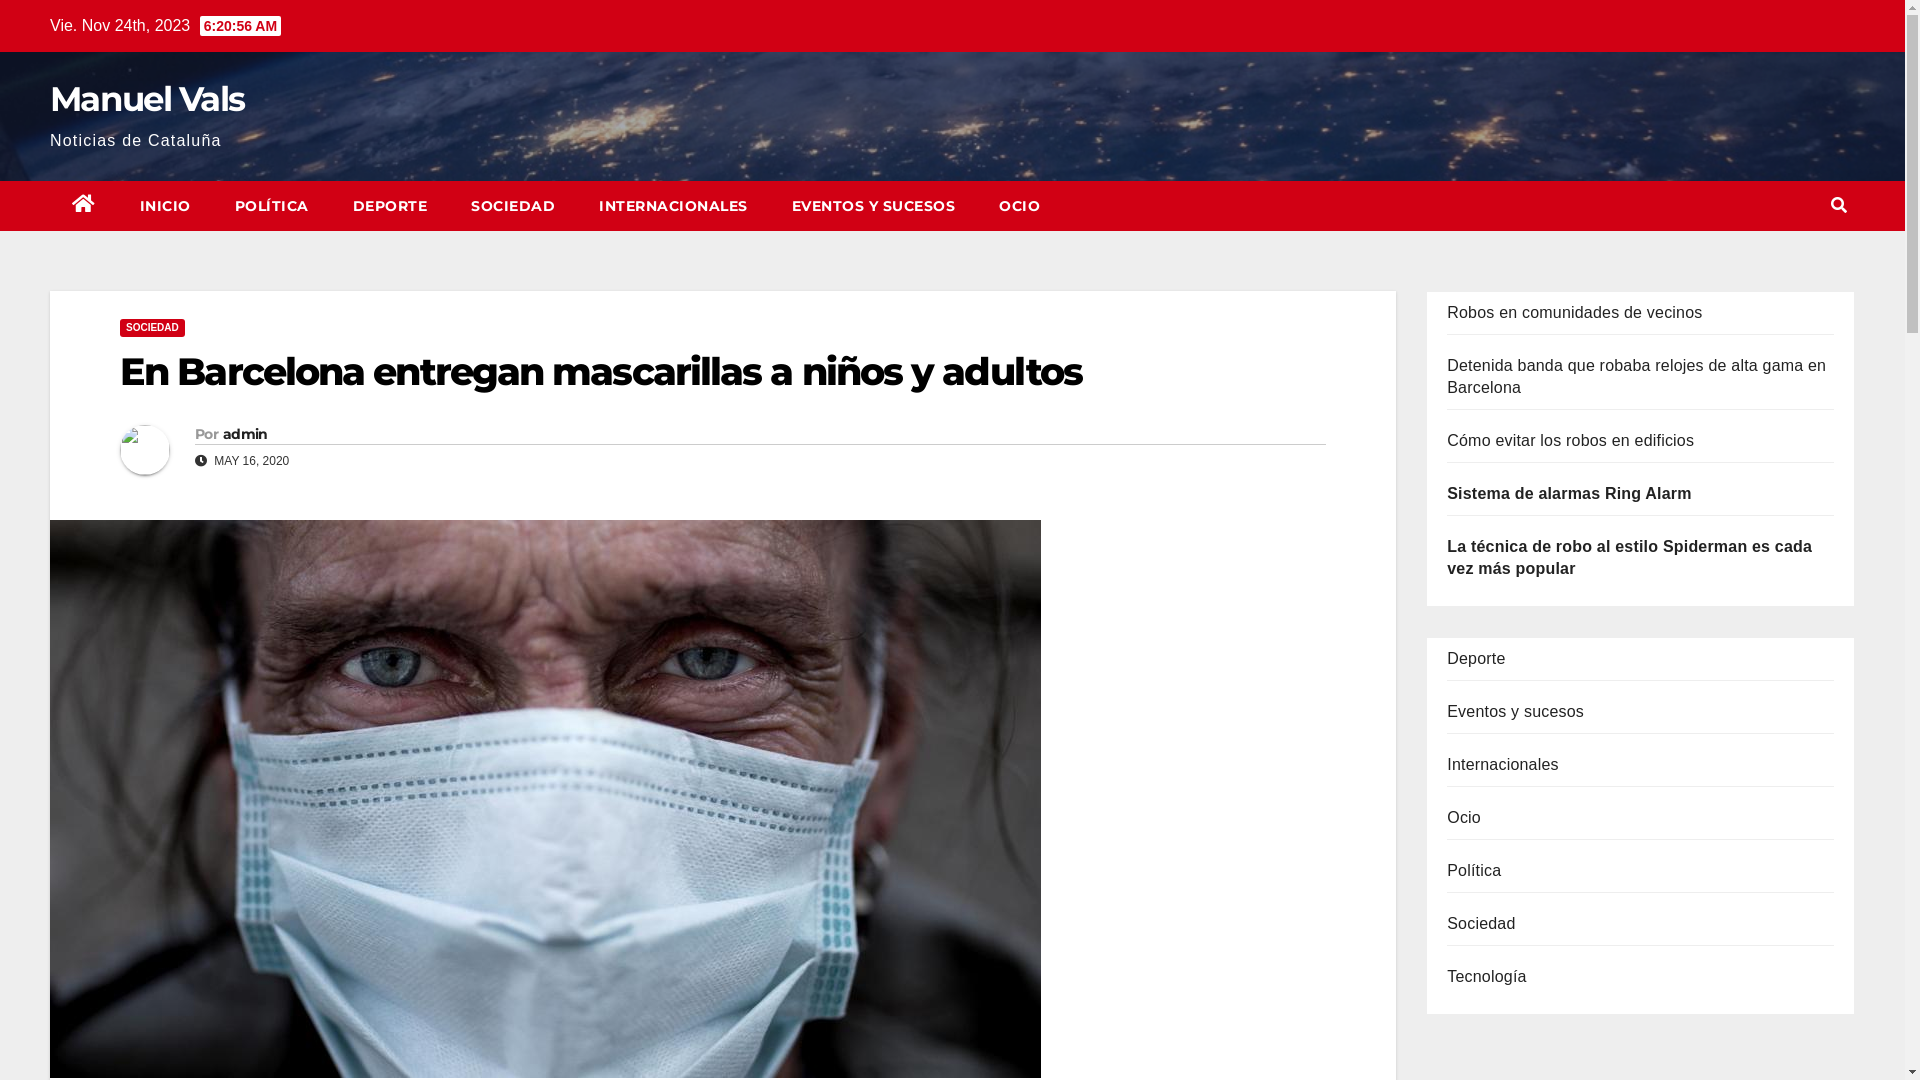 This screenshot has height=1080, width=1920. What do you see at coordinates (152, 328) in the screenshot?
I see `SOCIEDAD` at bounding box center [152, 328].